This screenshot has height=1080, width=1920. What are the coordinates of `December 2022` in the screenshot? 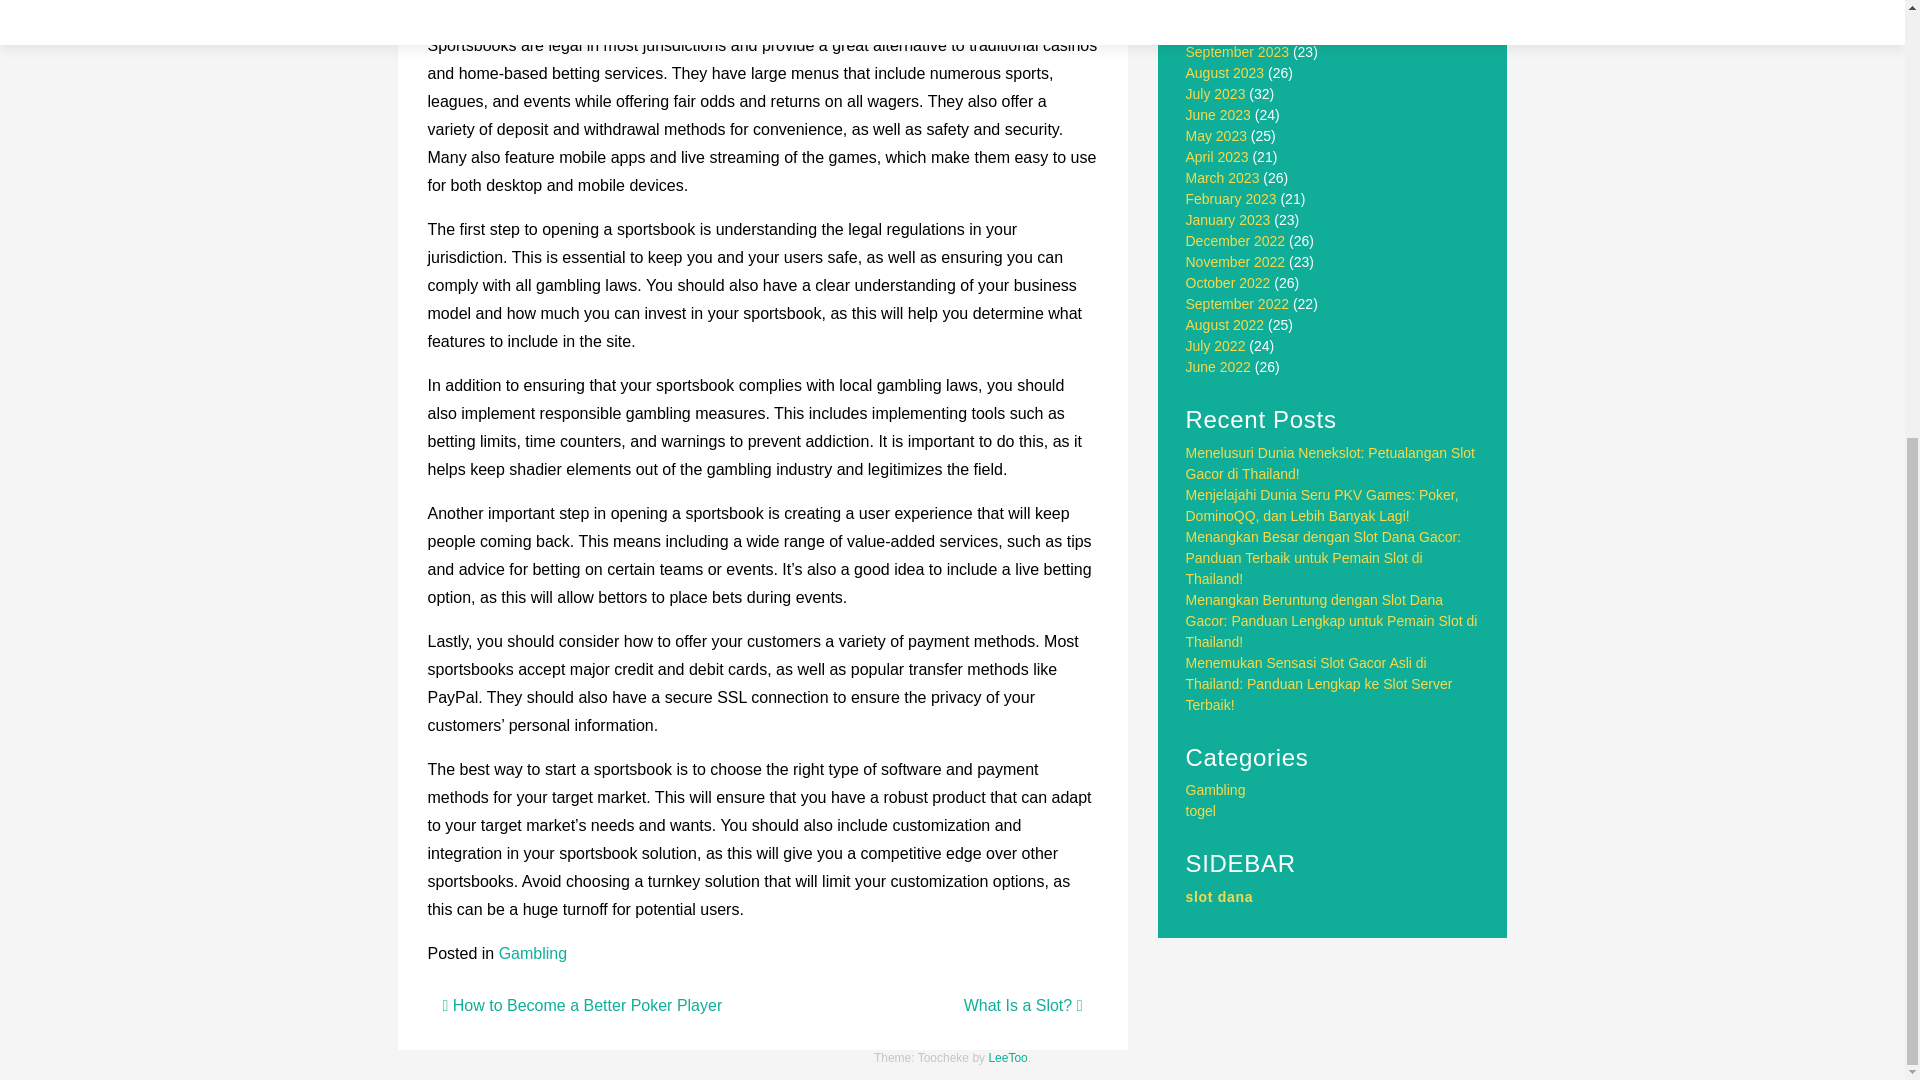 It's located at (1236, 241).